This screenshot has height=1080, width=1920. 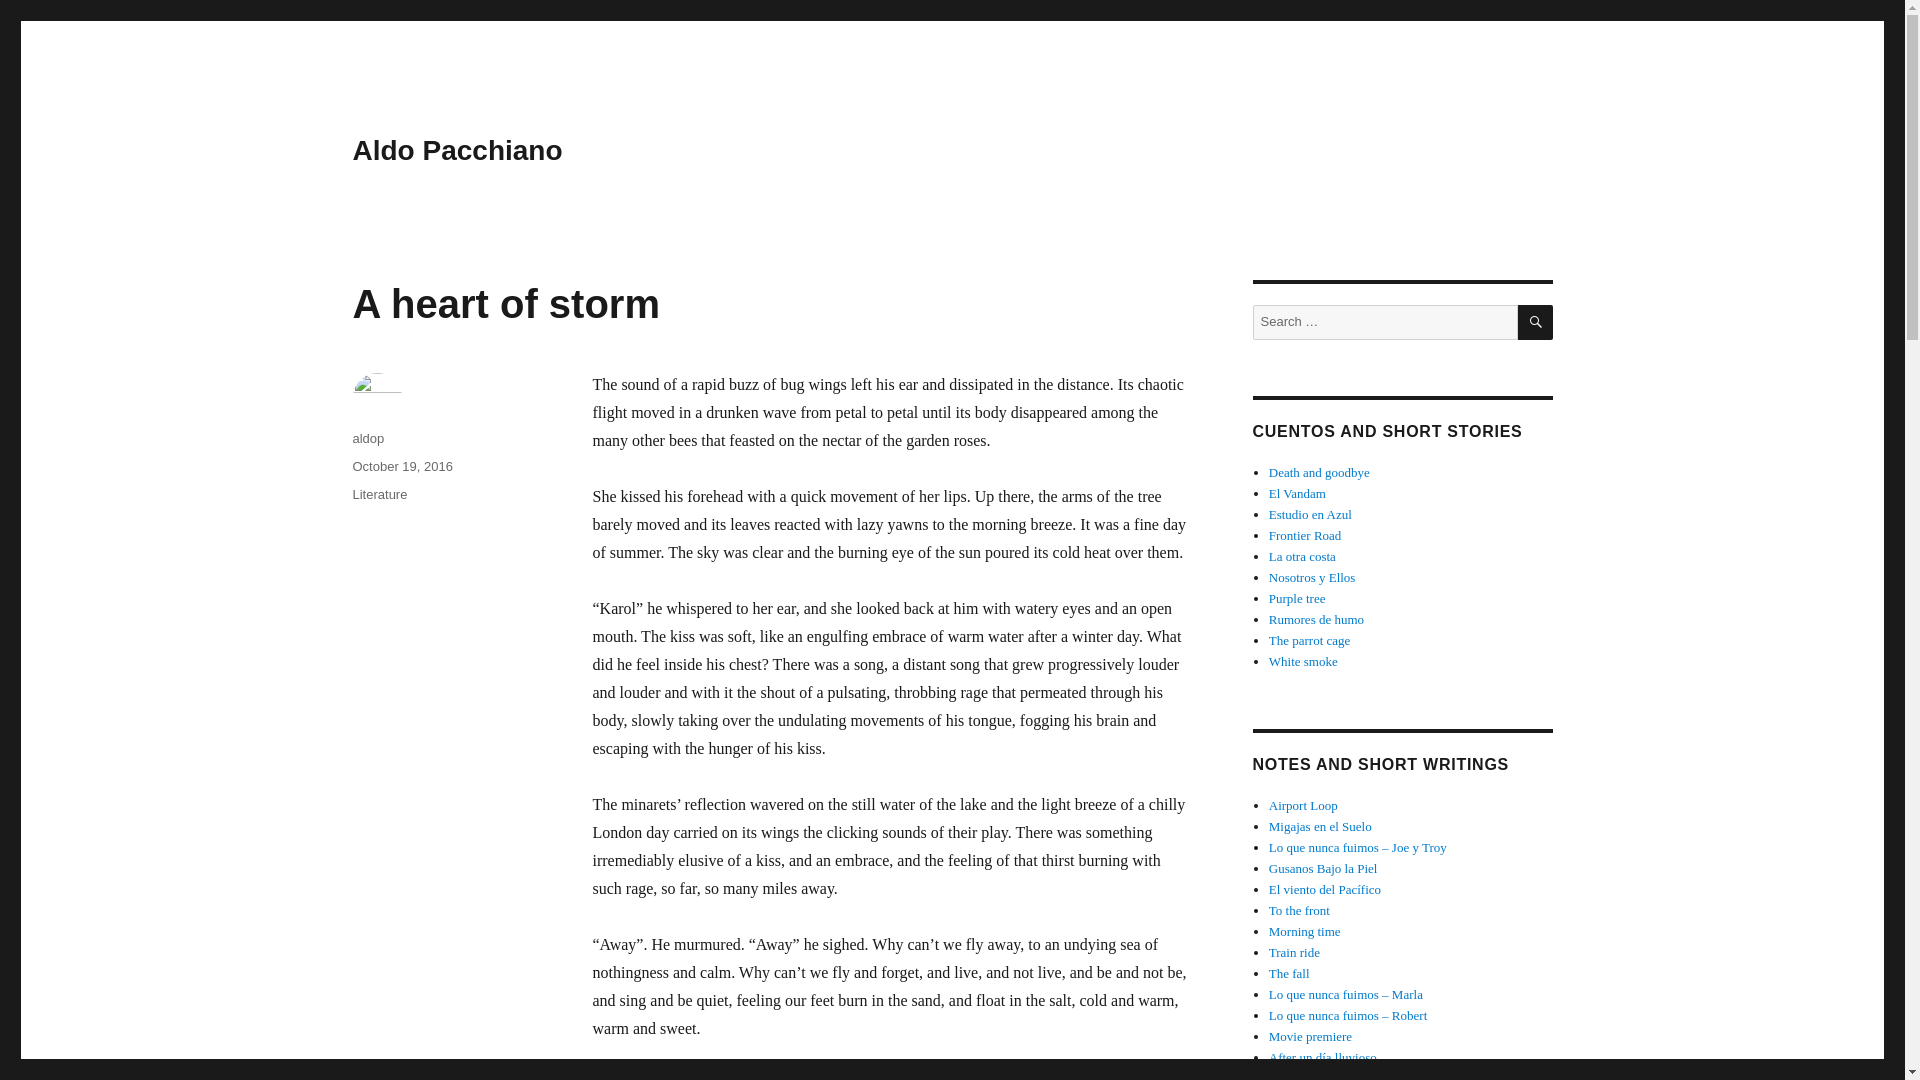 I want to click on Purple tree, so click(x=1298, y=598).